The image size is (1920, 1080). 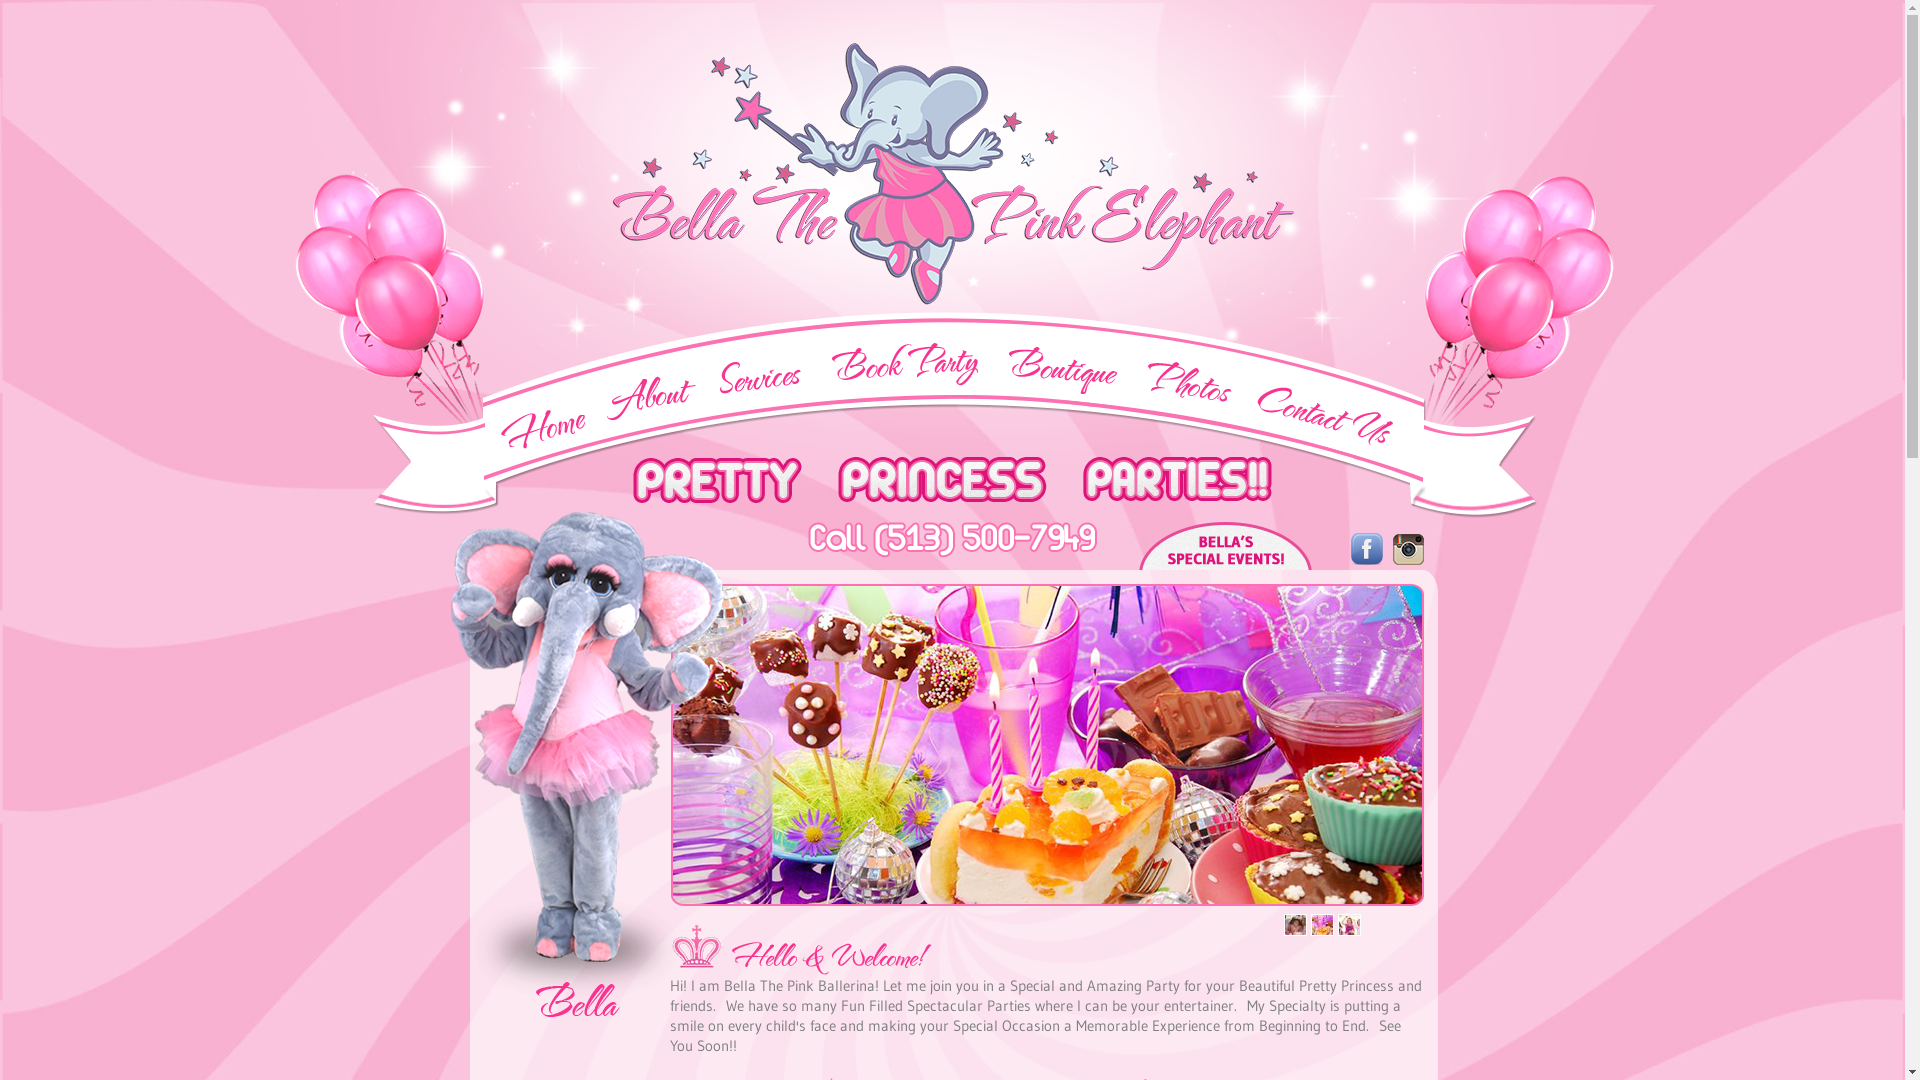 I want to click on Bella Logo, so click(x=953, y=174).